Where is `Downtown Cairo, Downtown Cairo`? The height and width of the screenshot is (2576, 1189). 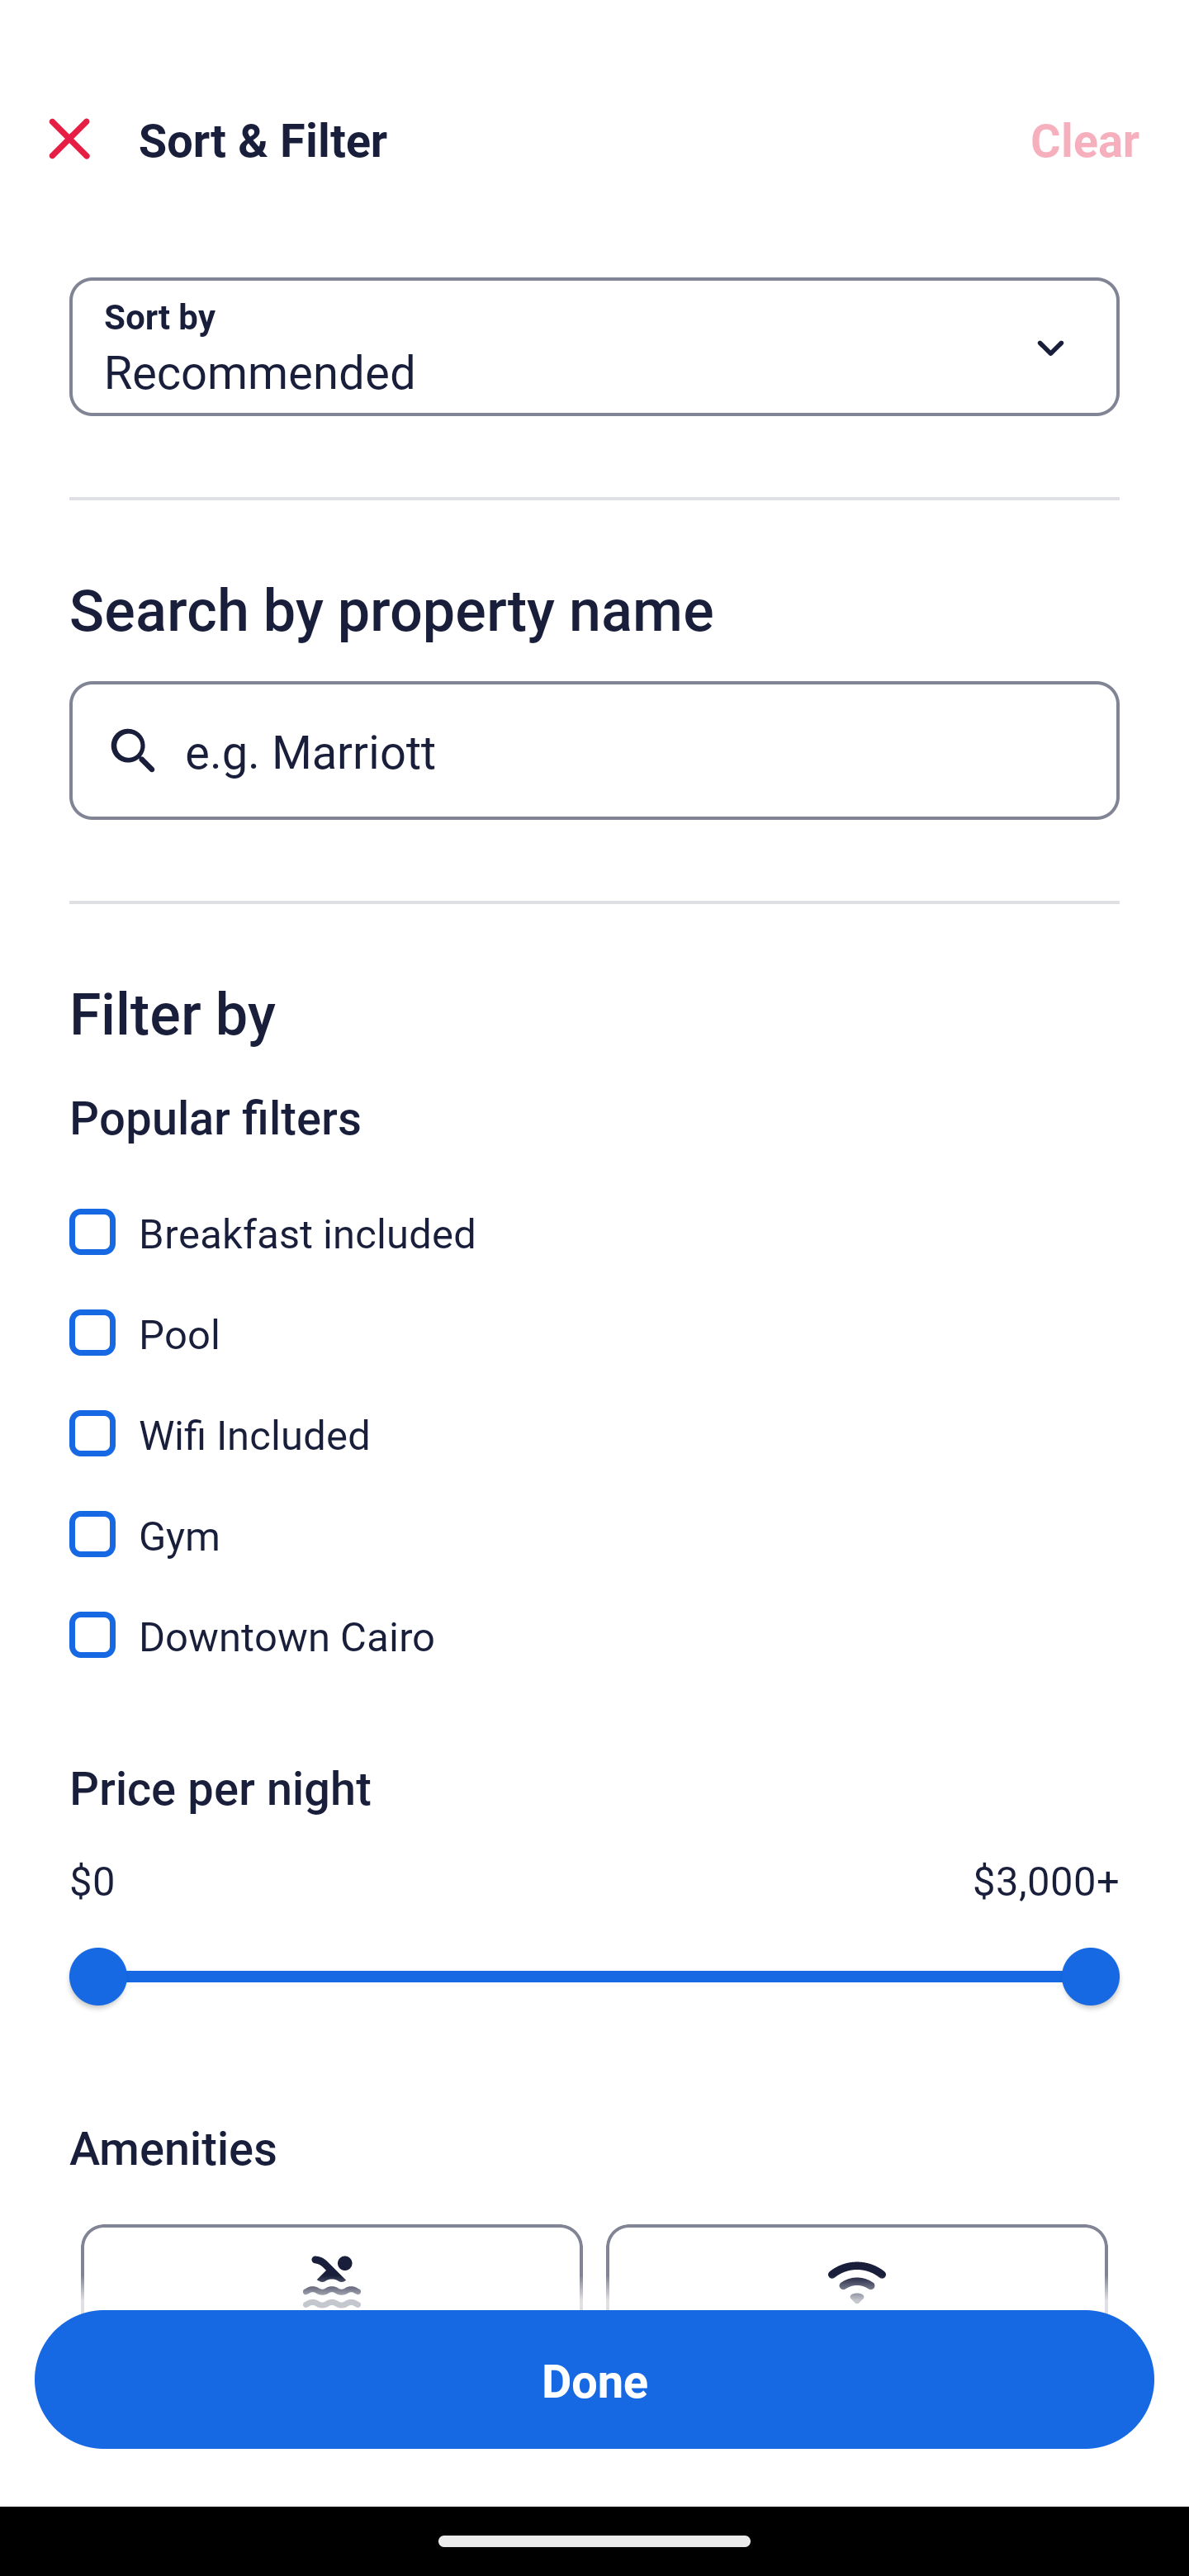 Downtown Cairo, Downtown Cairo is located at coordinates (594, 1635).